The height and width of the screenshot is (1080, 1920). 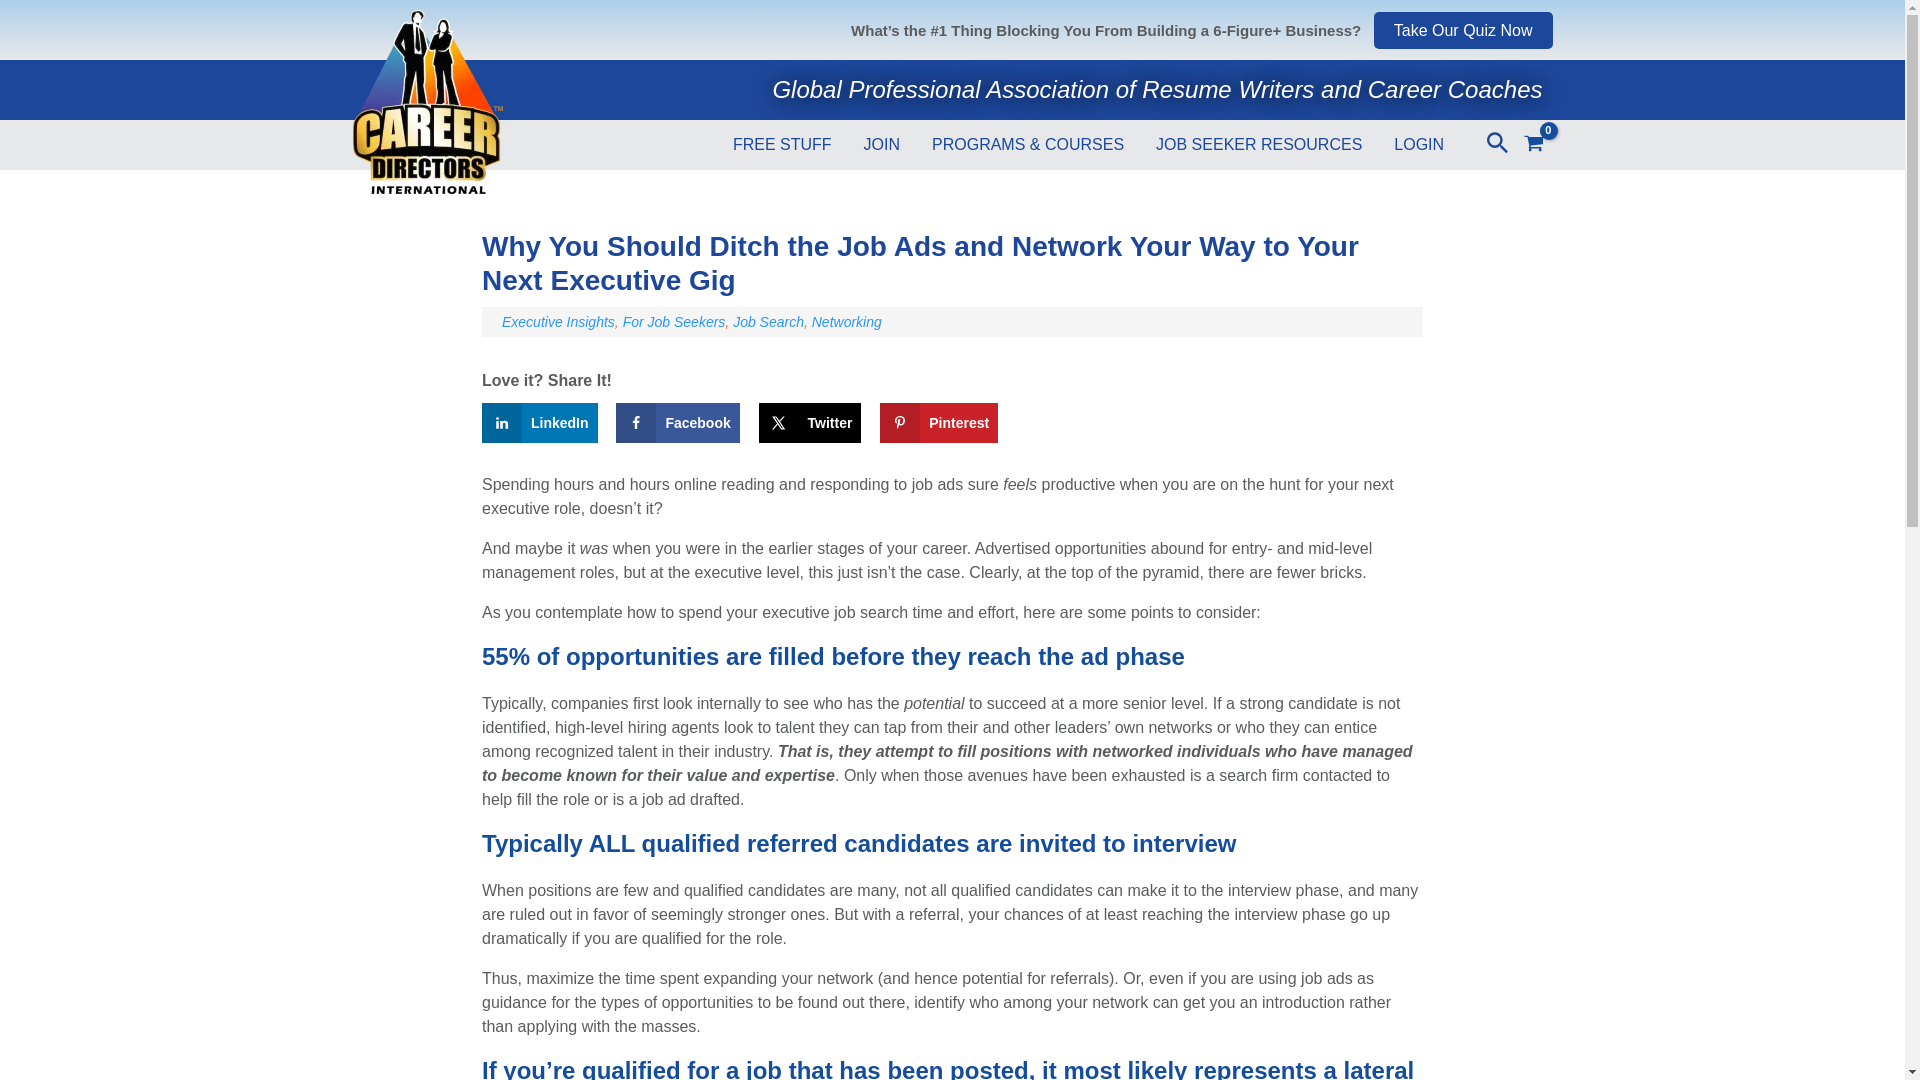 What do you see at coordinates (810, 422) in the screenshot?
I see `Twitter` at bounding box center [810, 422].